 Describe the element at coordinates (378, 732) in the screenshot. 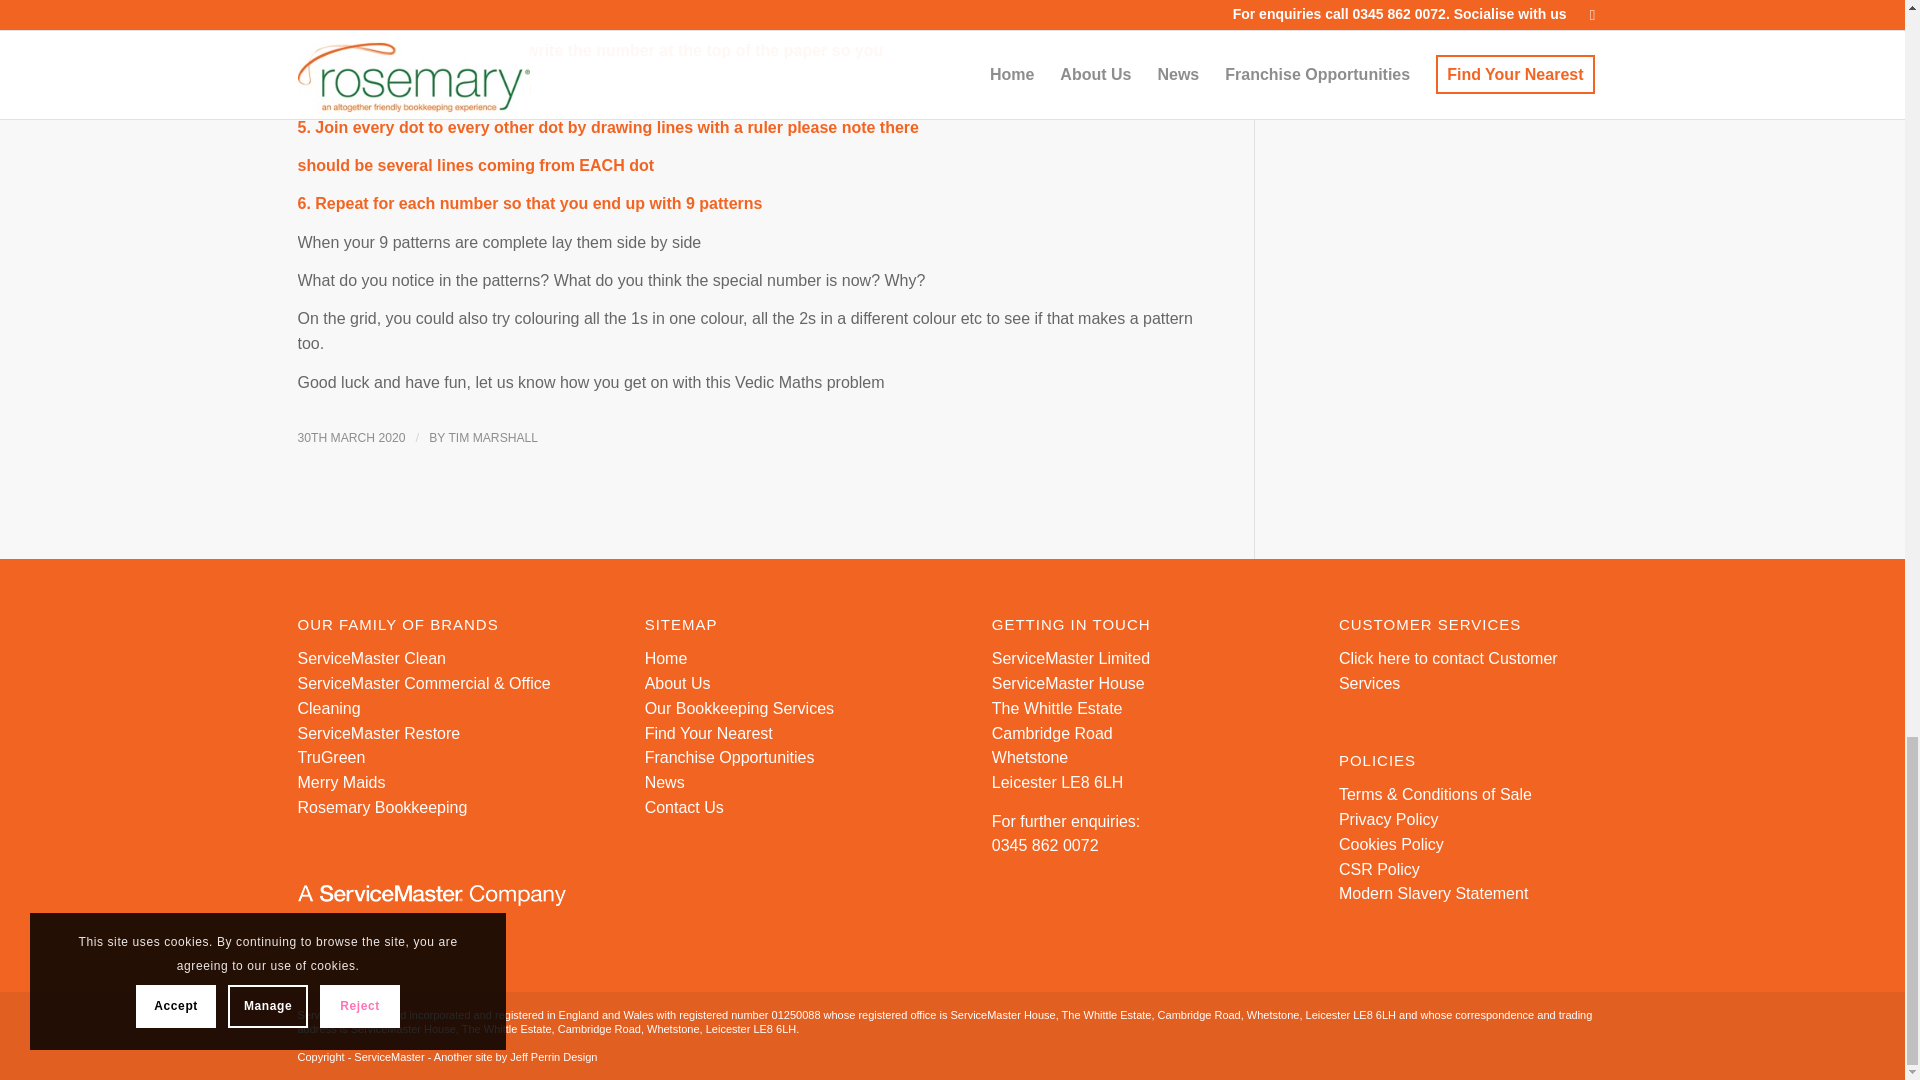

I see `ServiceMaster Restore` at that location.